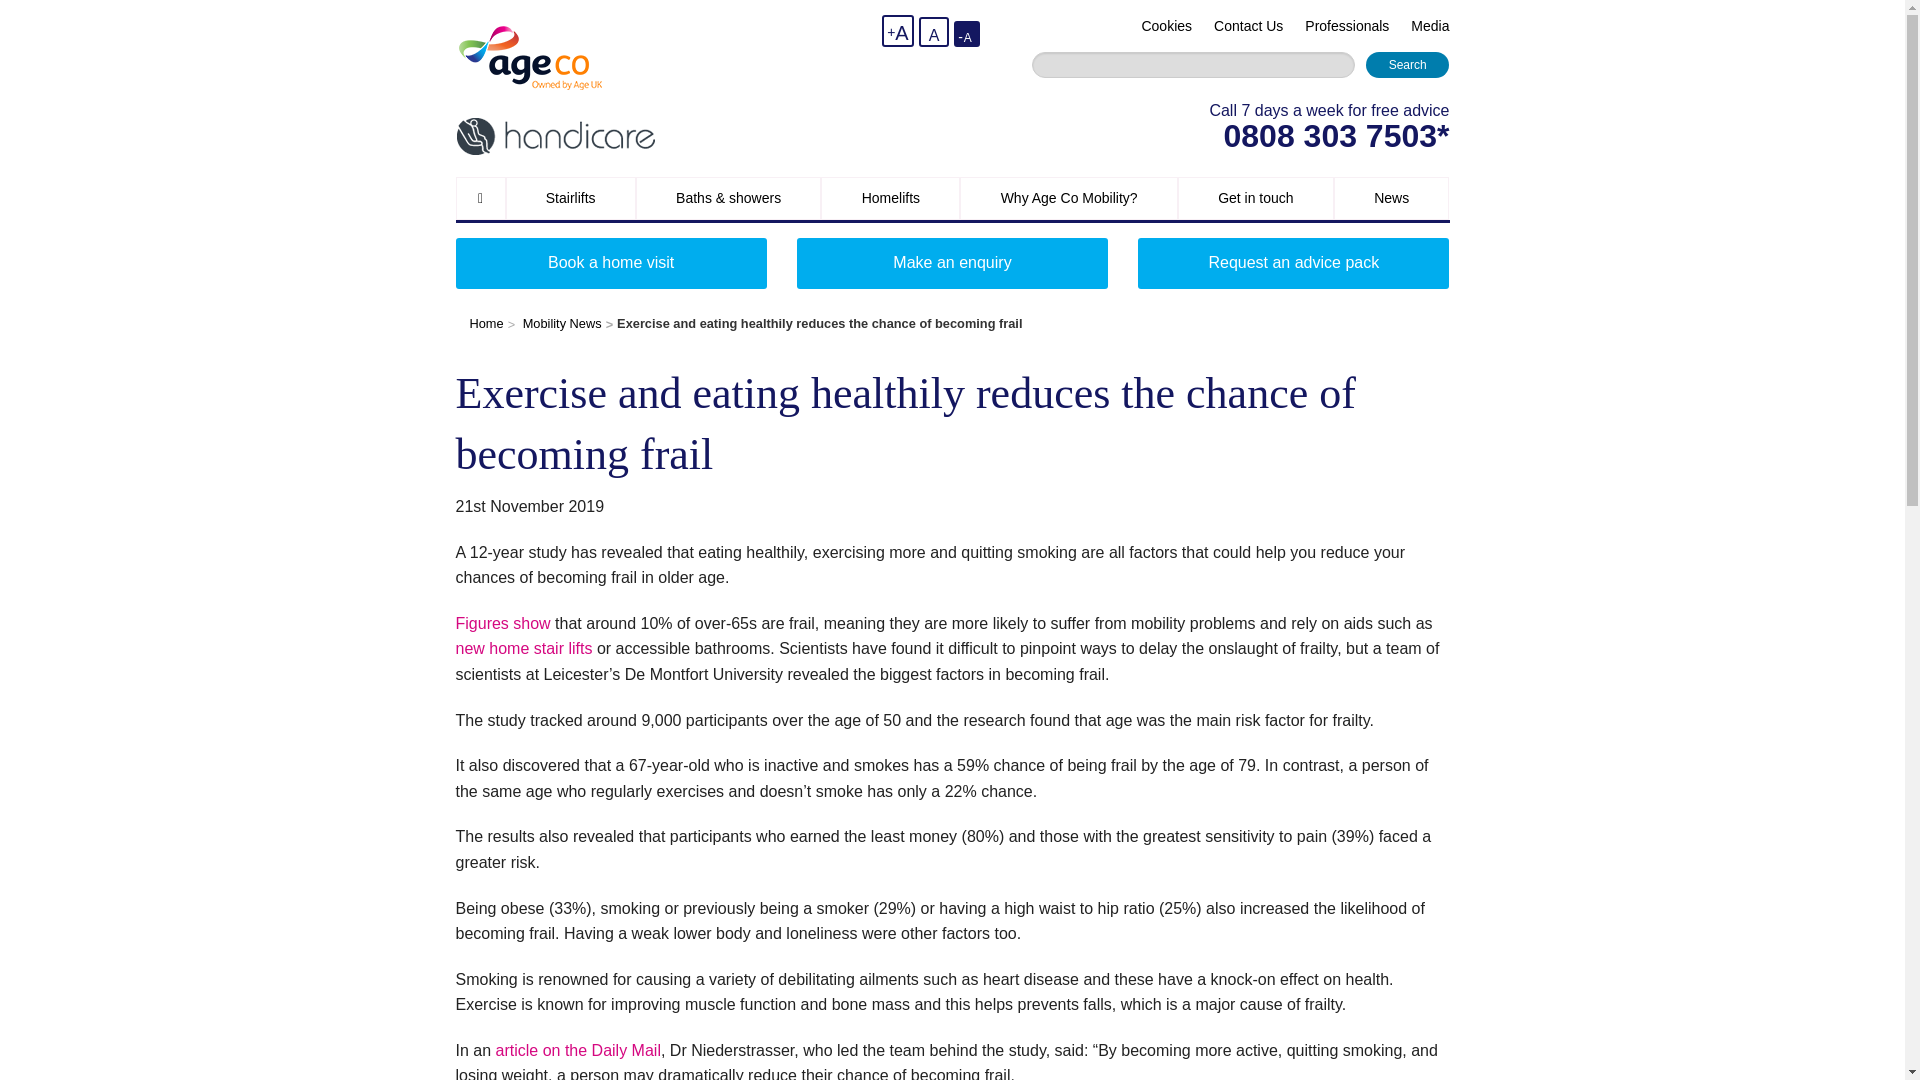 The width and height of the screenshot is (1920, 1080). Describe the element at coordinates (611, 263) in the screenshot. I see `Book a home visit` at that location.